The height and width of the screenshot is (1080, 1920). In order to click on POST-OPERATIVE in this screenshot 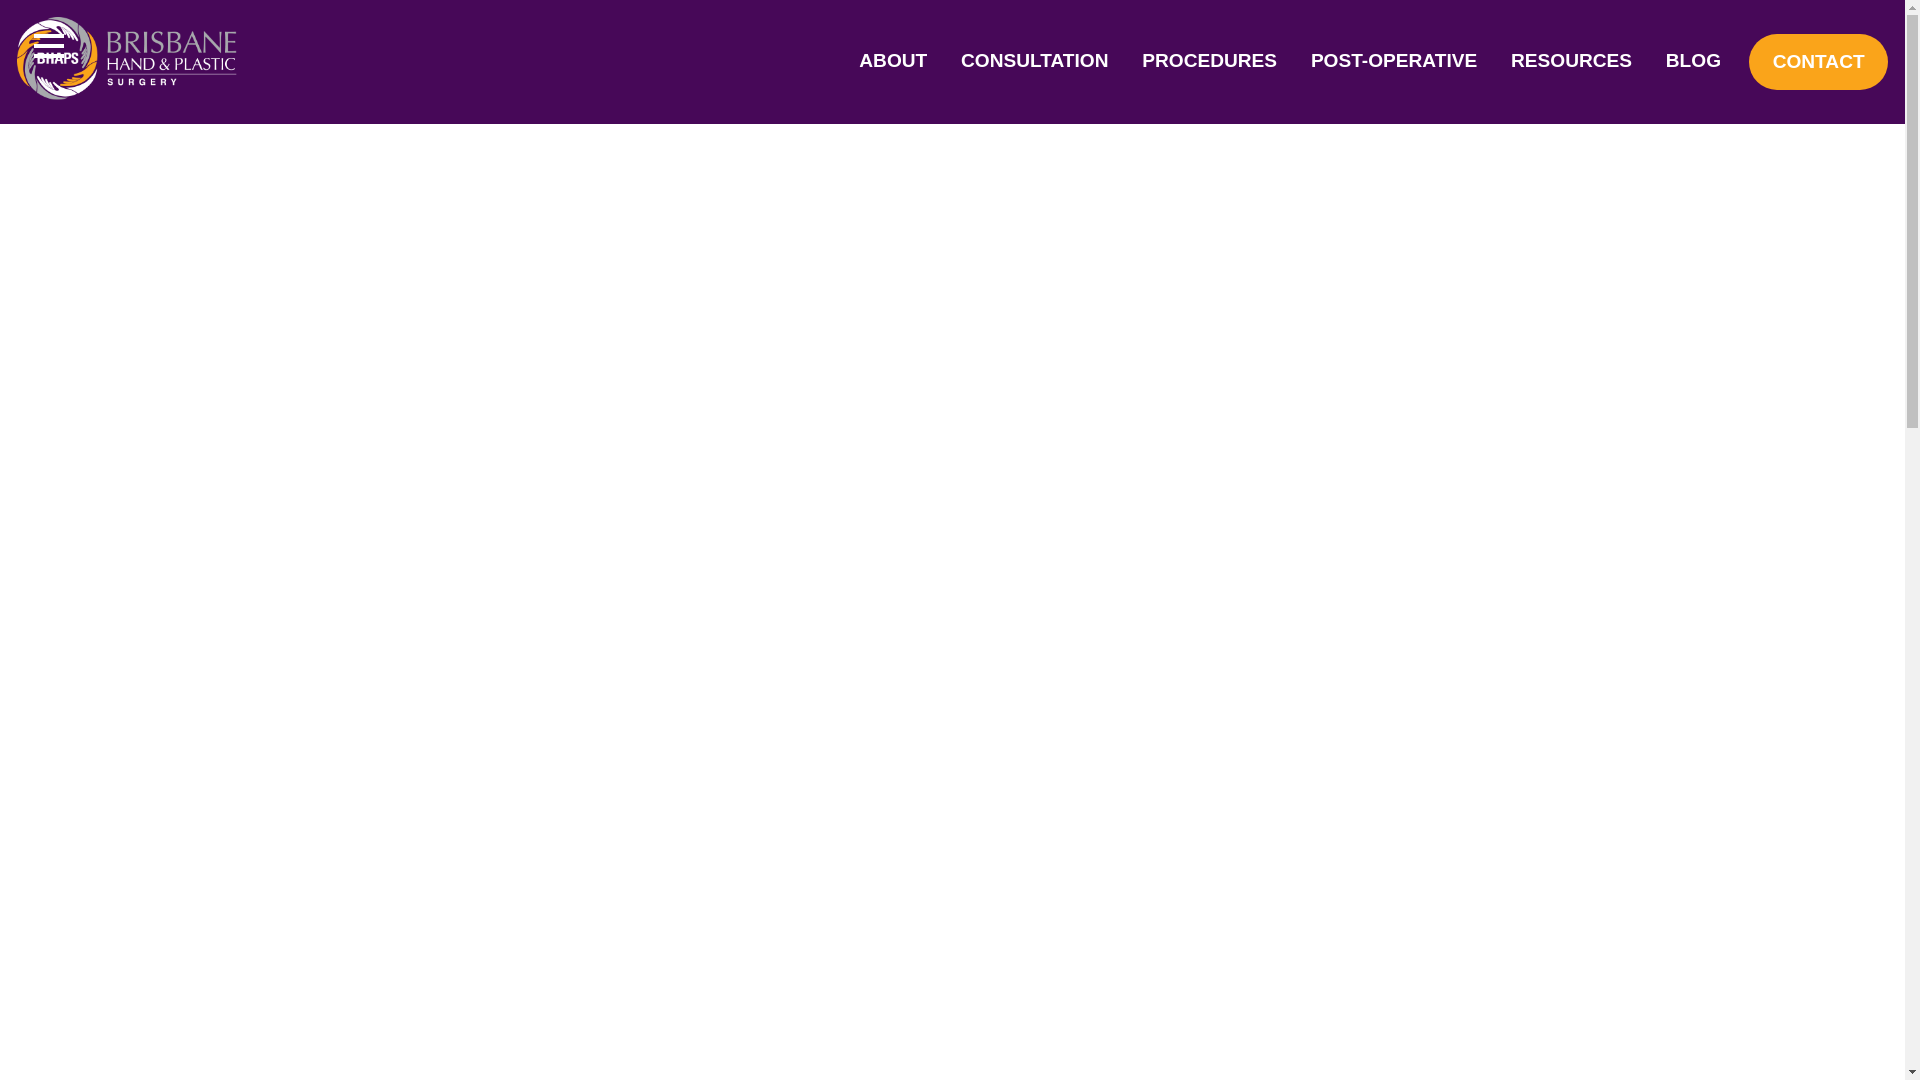, I will do `click(1394, 62)`.